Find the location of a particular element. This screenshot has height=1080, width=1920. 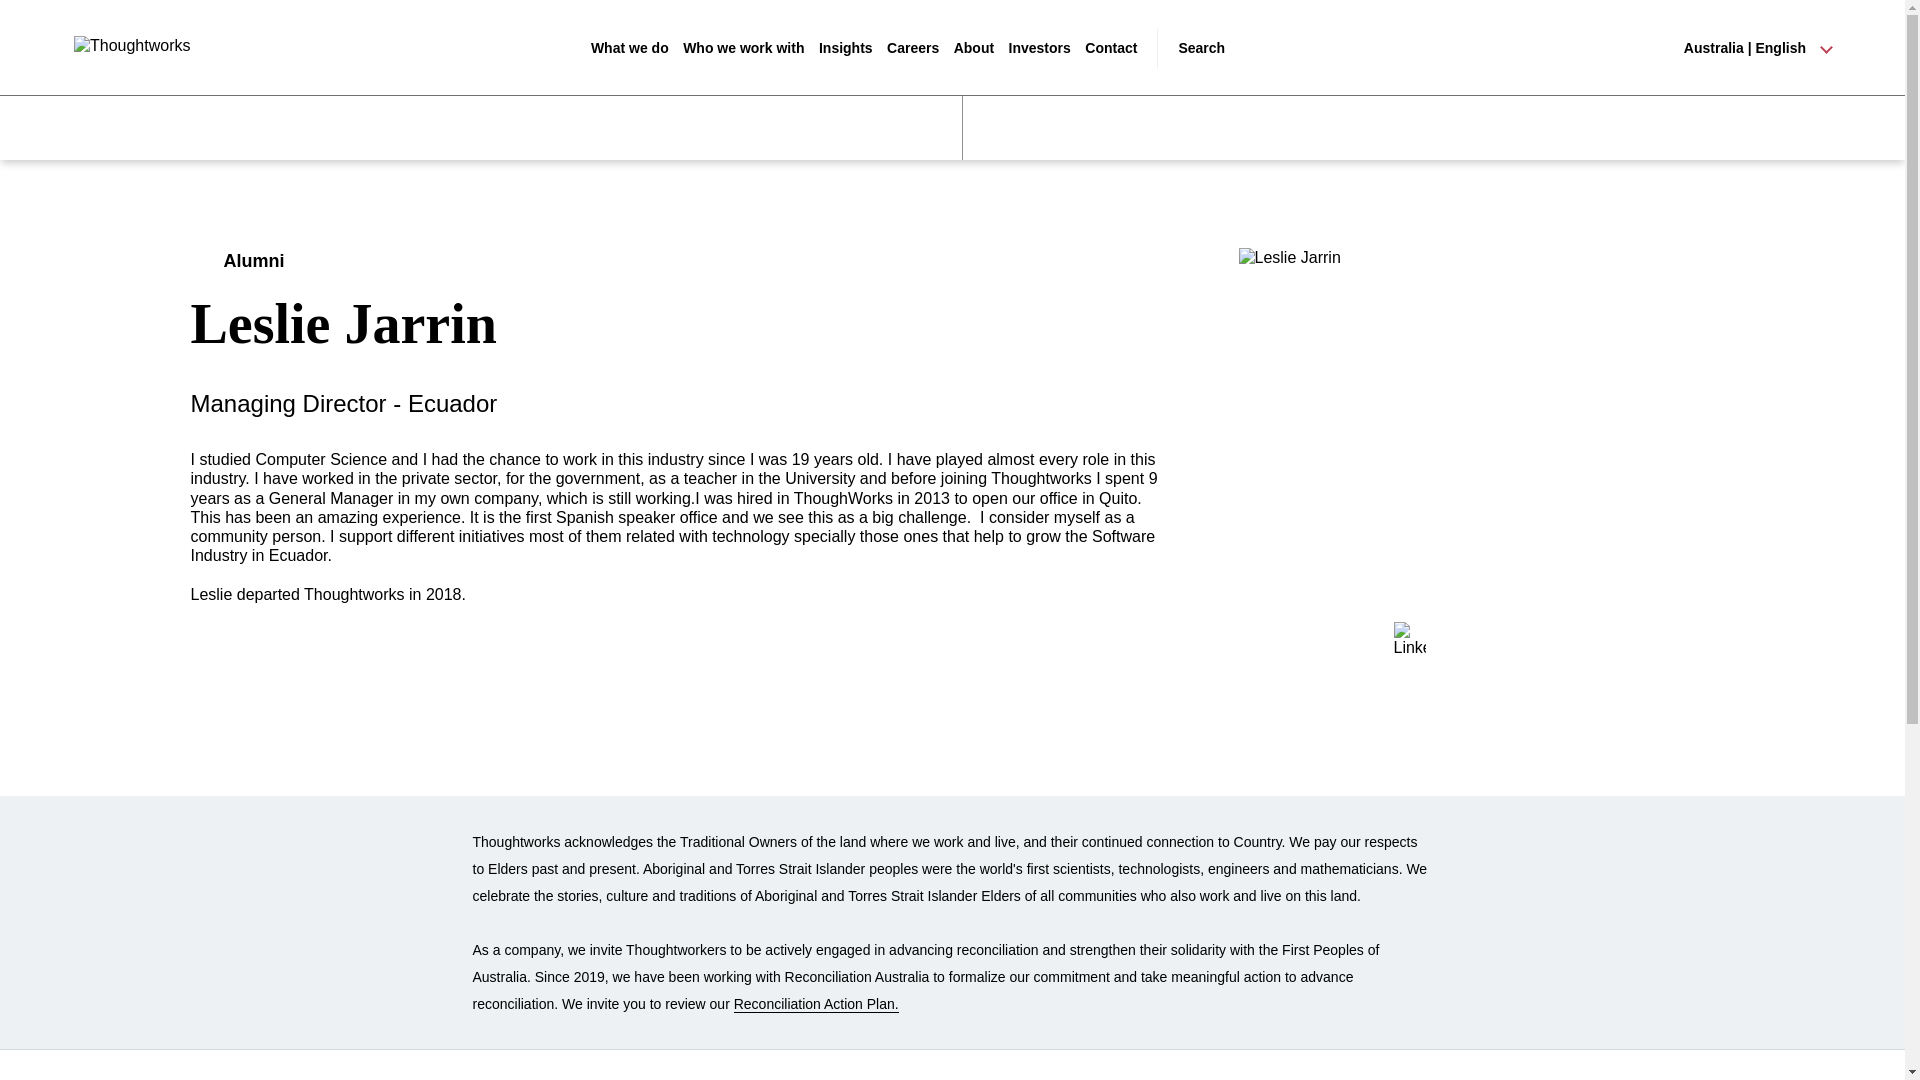

Insights is located at coordinates (846, 48).